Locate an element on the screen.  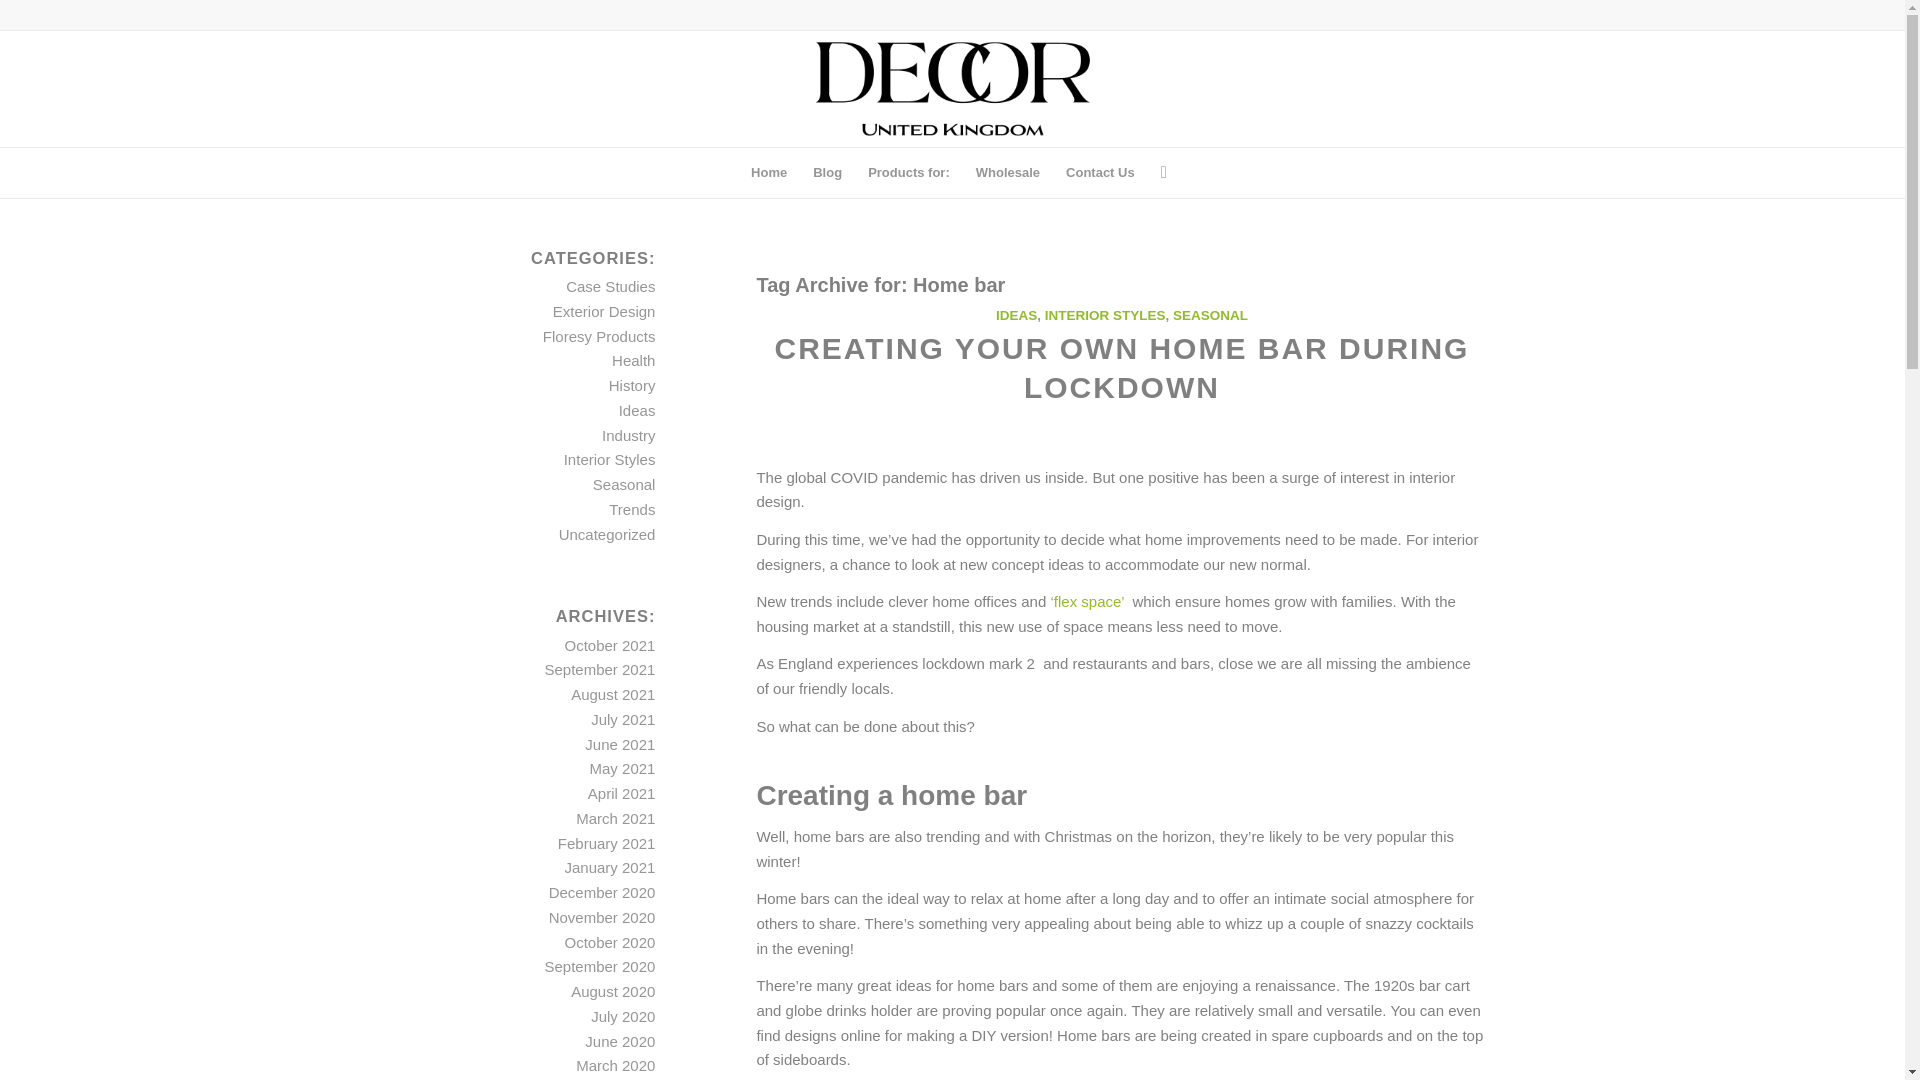
Health is located at coordinates (633, 360).